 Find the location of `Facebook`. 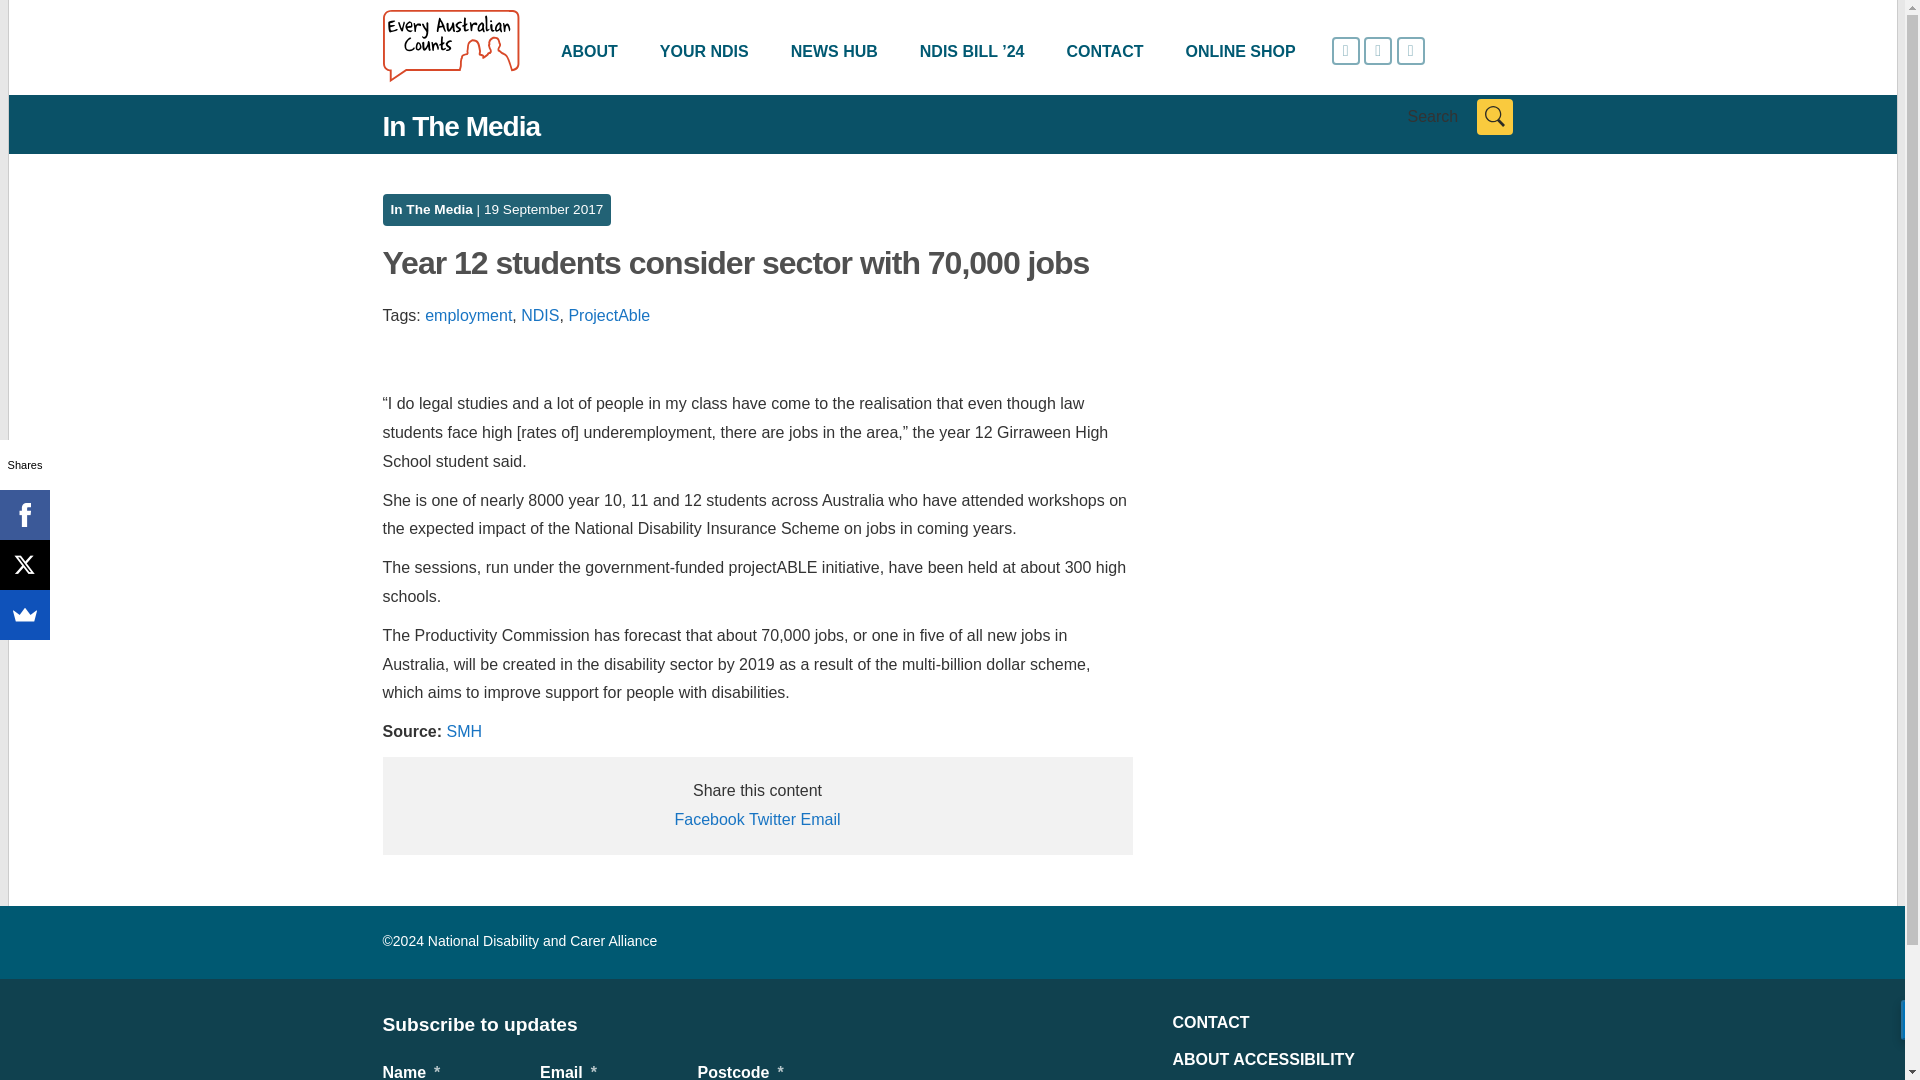

Facebook is located at coordinates (24, 515).